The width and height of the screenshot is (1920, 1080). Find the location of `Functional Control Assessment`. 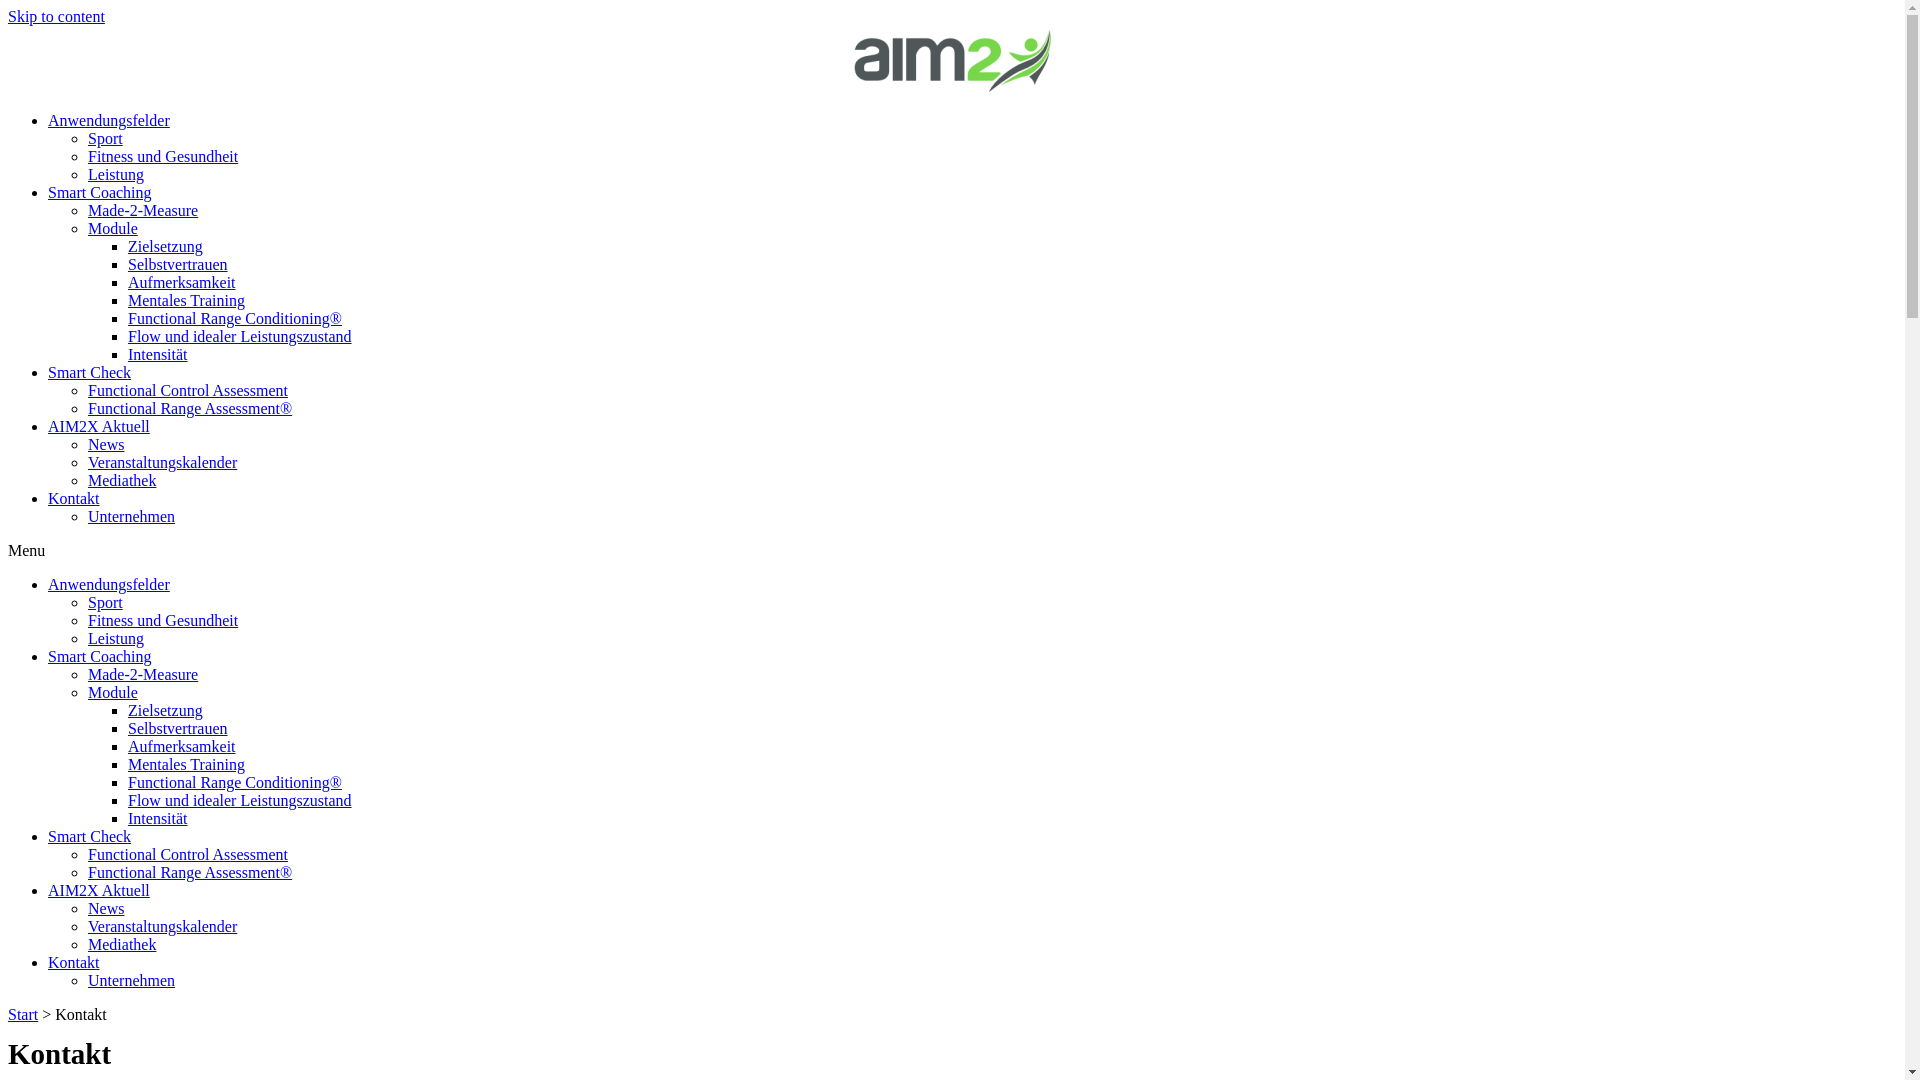

Functional Control Assessment is located at coordinates (188, 854).